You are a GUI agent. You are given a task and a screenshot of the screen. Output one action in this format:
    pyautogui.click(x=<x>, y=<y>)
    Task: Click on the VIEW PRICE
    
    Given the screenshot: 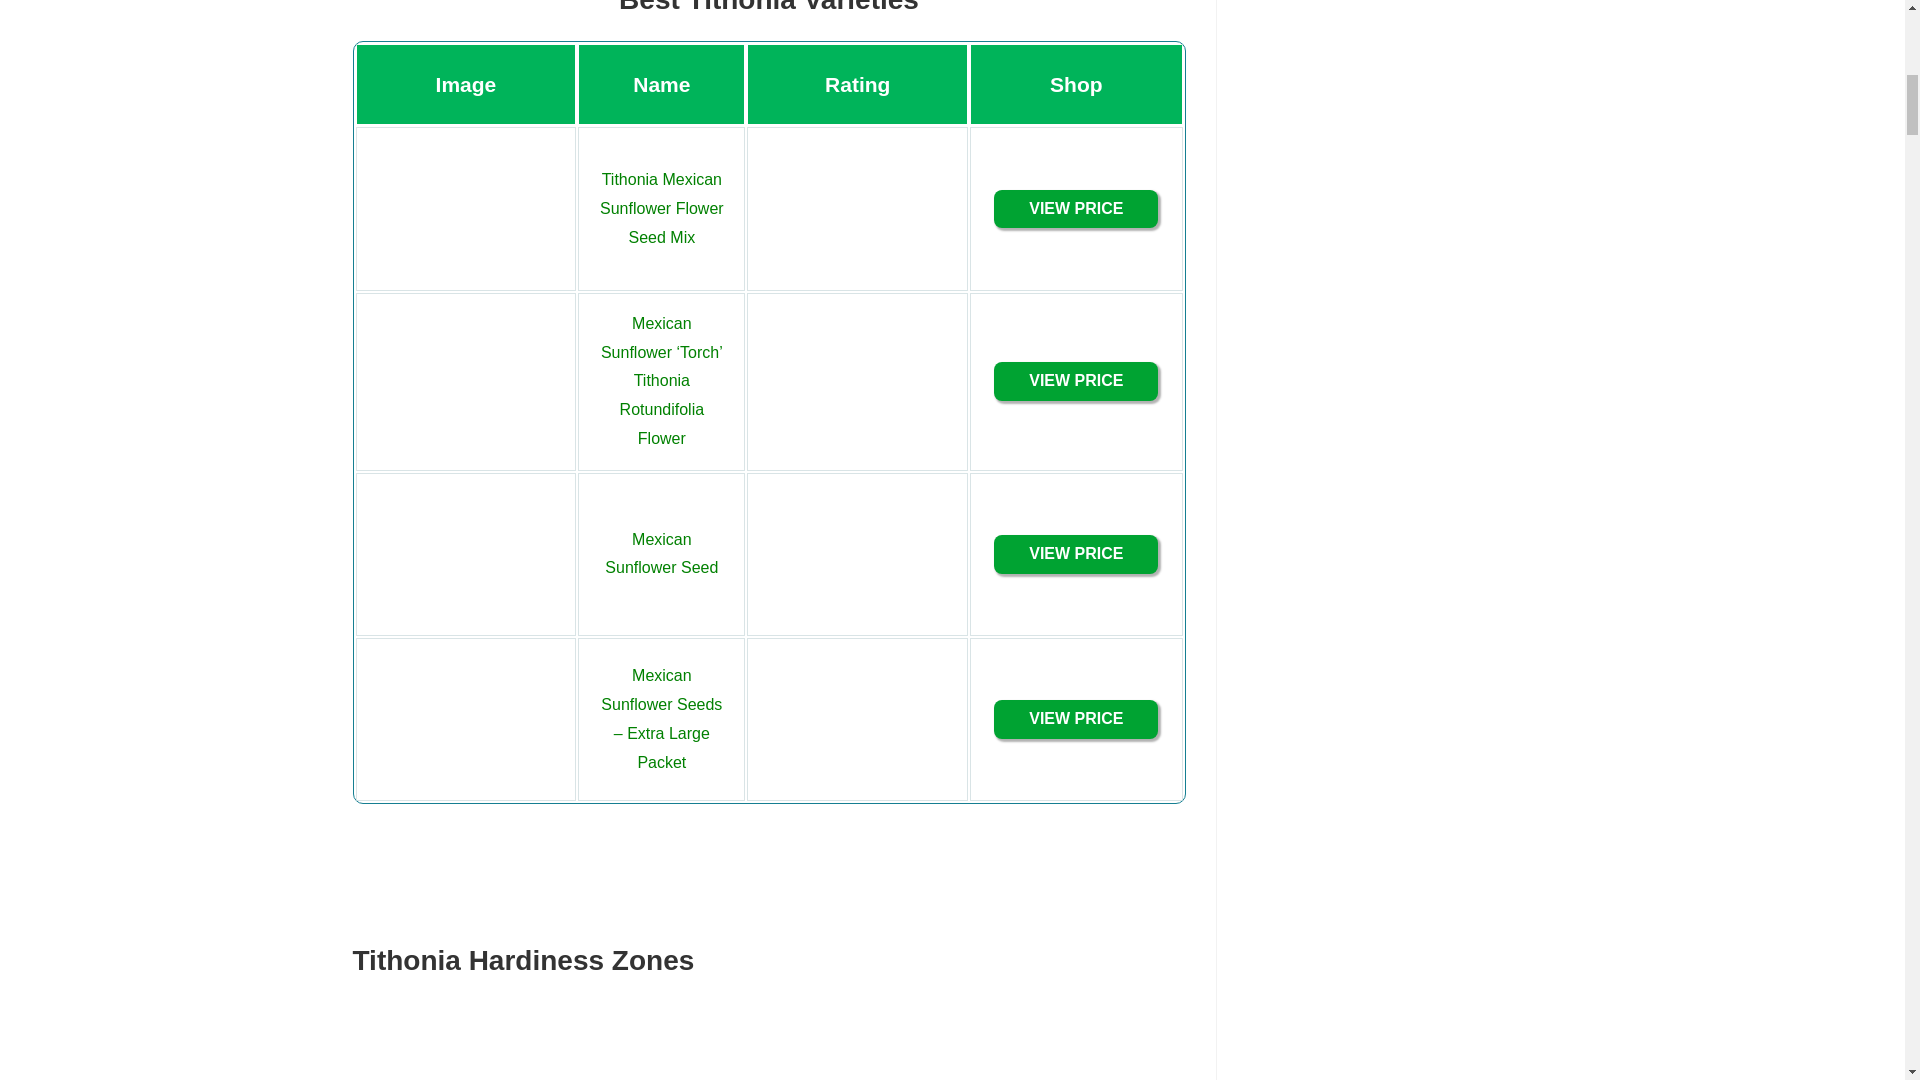 What is the action you would take?
    pyautogui.click(x=1076, y=382)
    